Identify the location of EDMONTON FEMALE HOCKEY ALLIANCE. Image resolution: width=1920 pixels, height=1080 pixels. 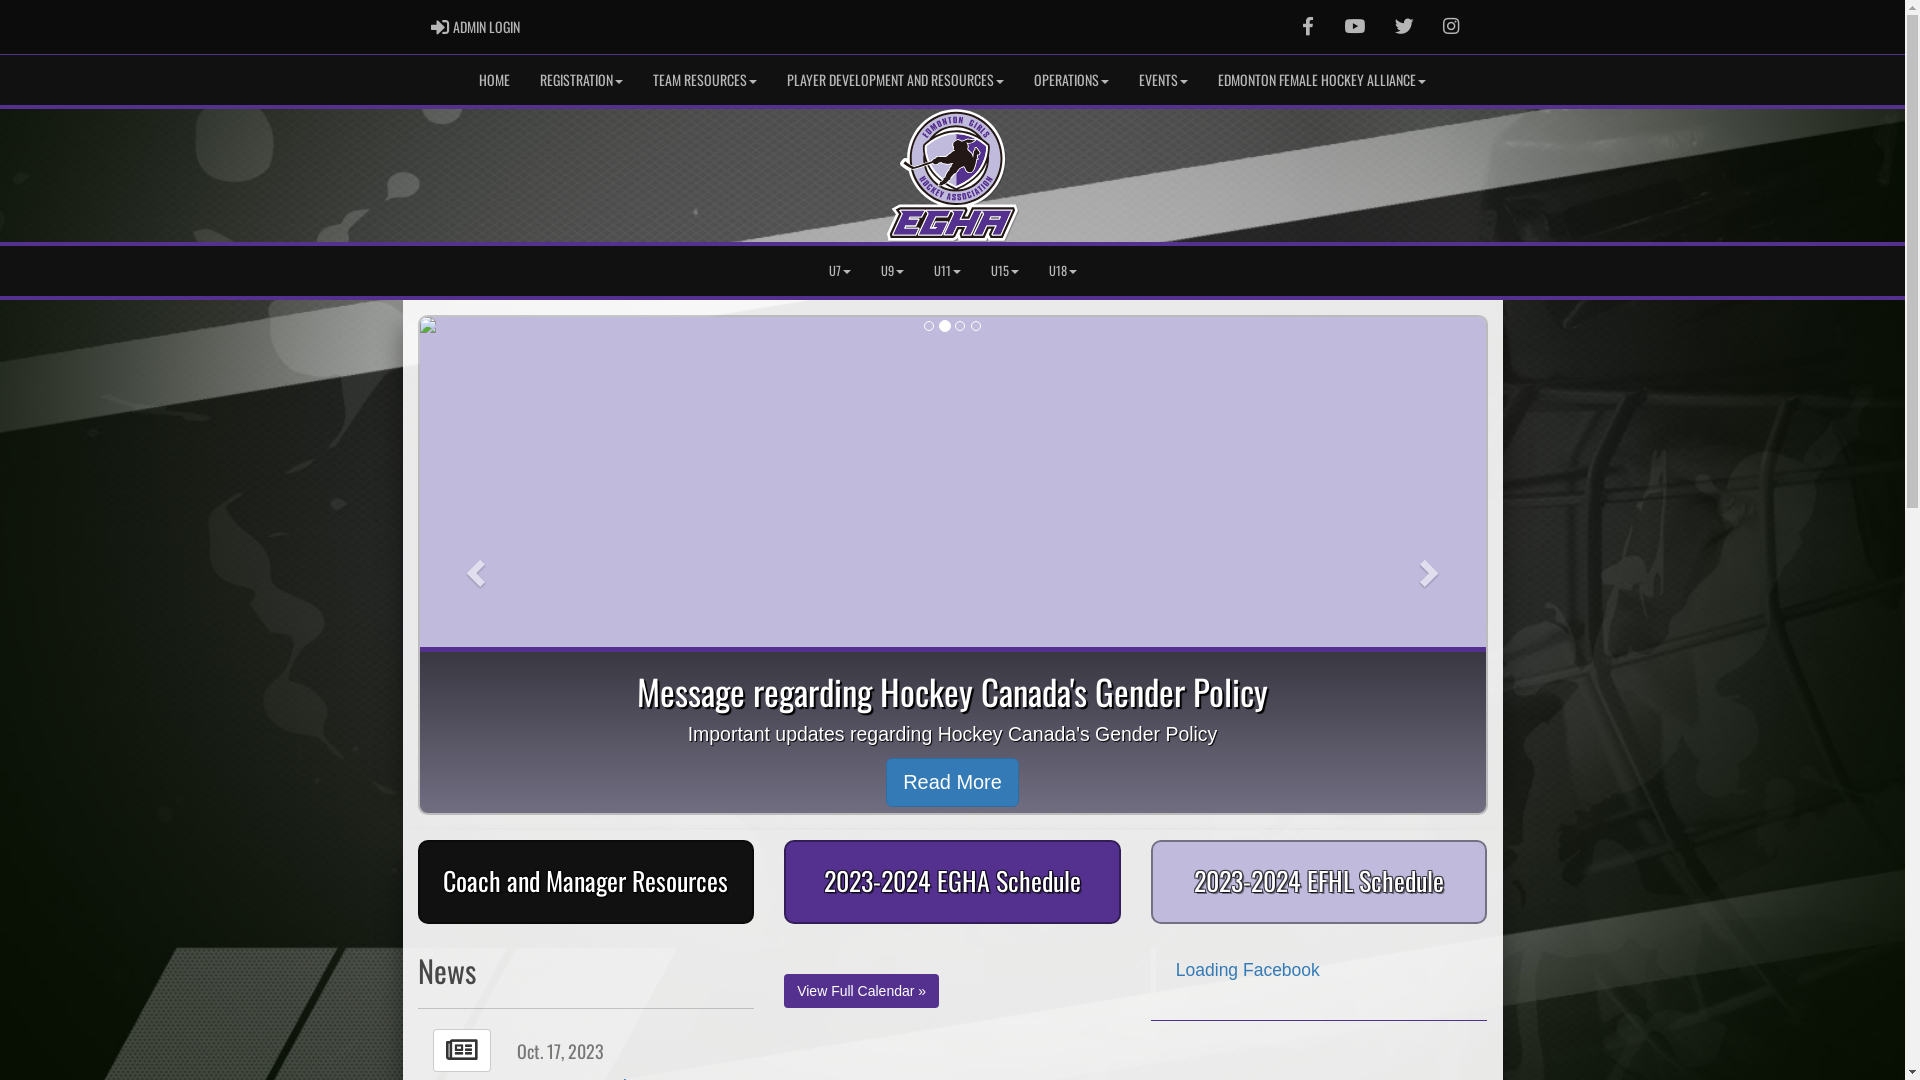
(1322, 80).